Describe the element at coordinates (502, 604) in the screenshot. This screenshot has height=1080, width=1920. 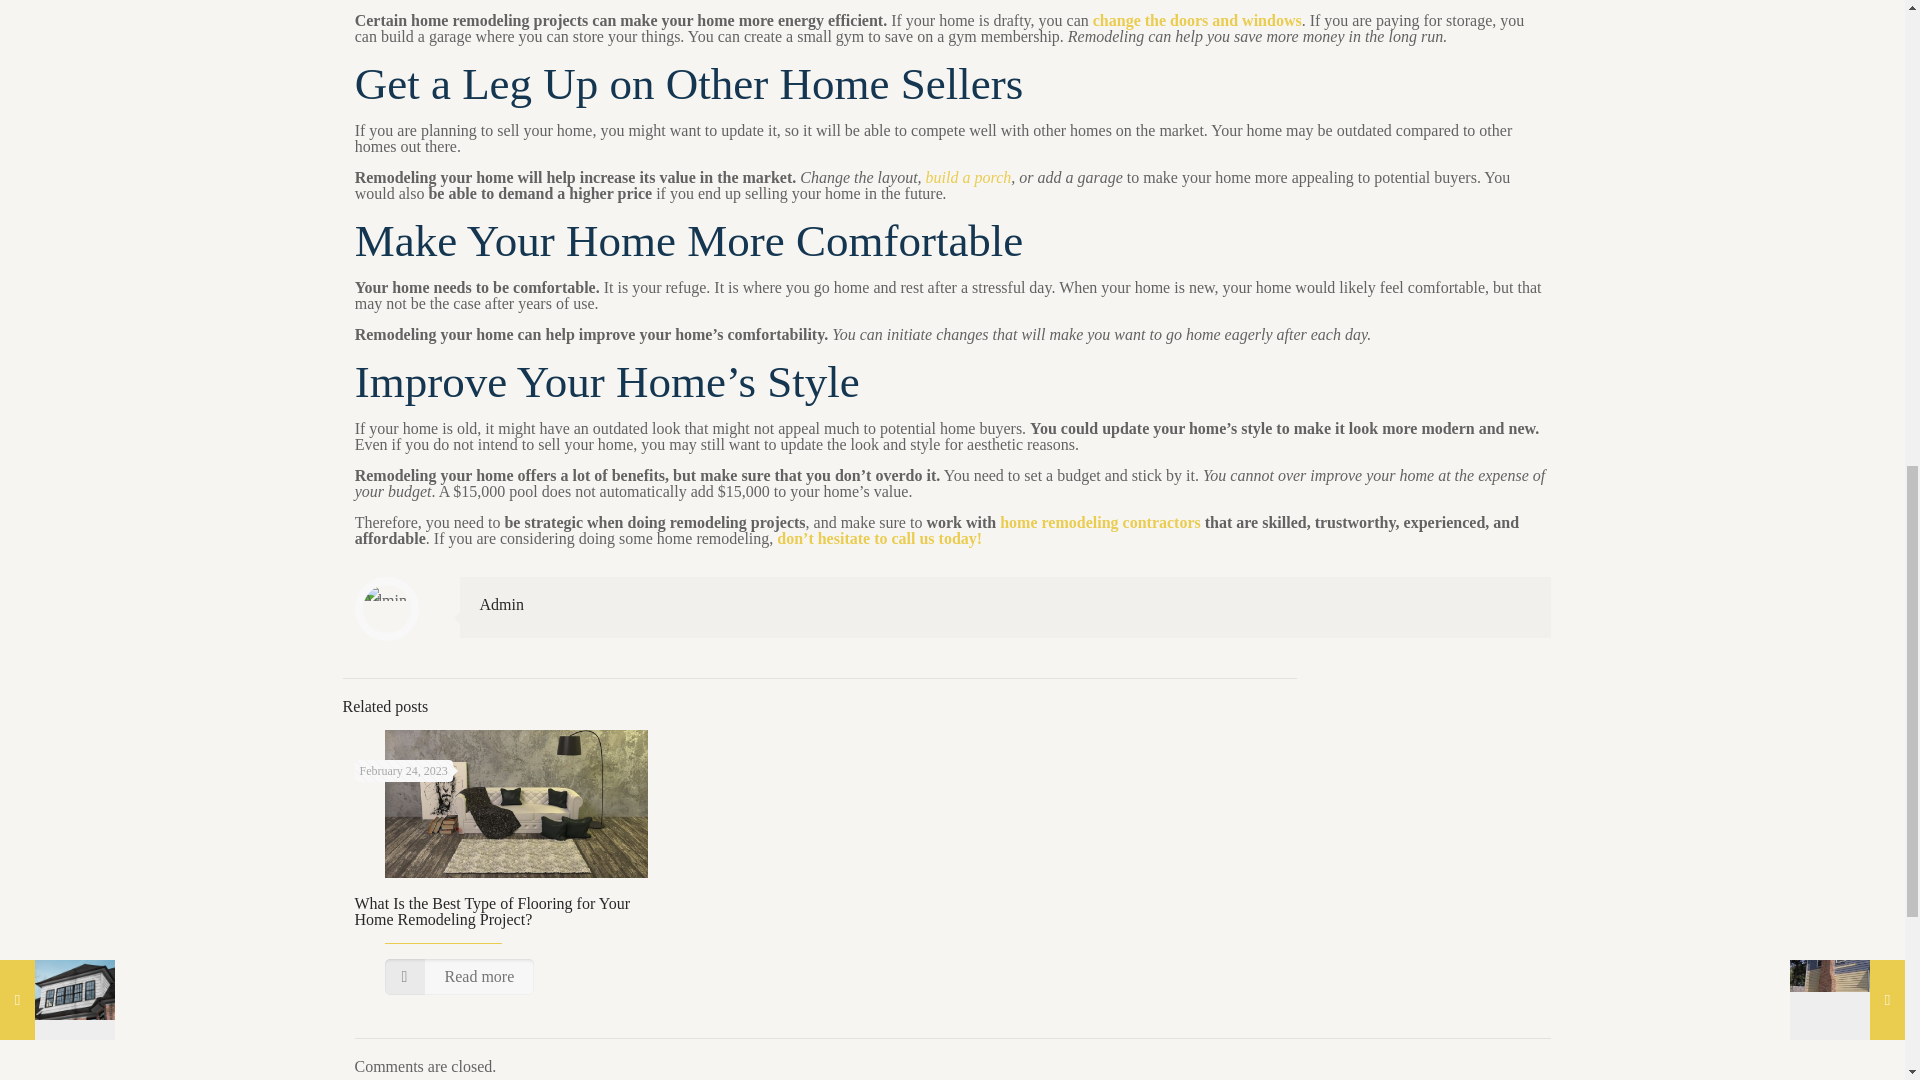
I see `Admin` at that location.